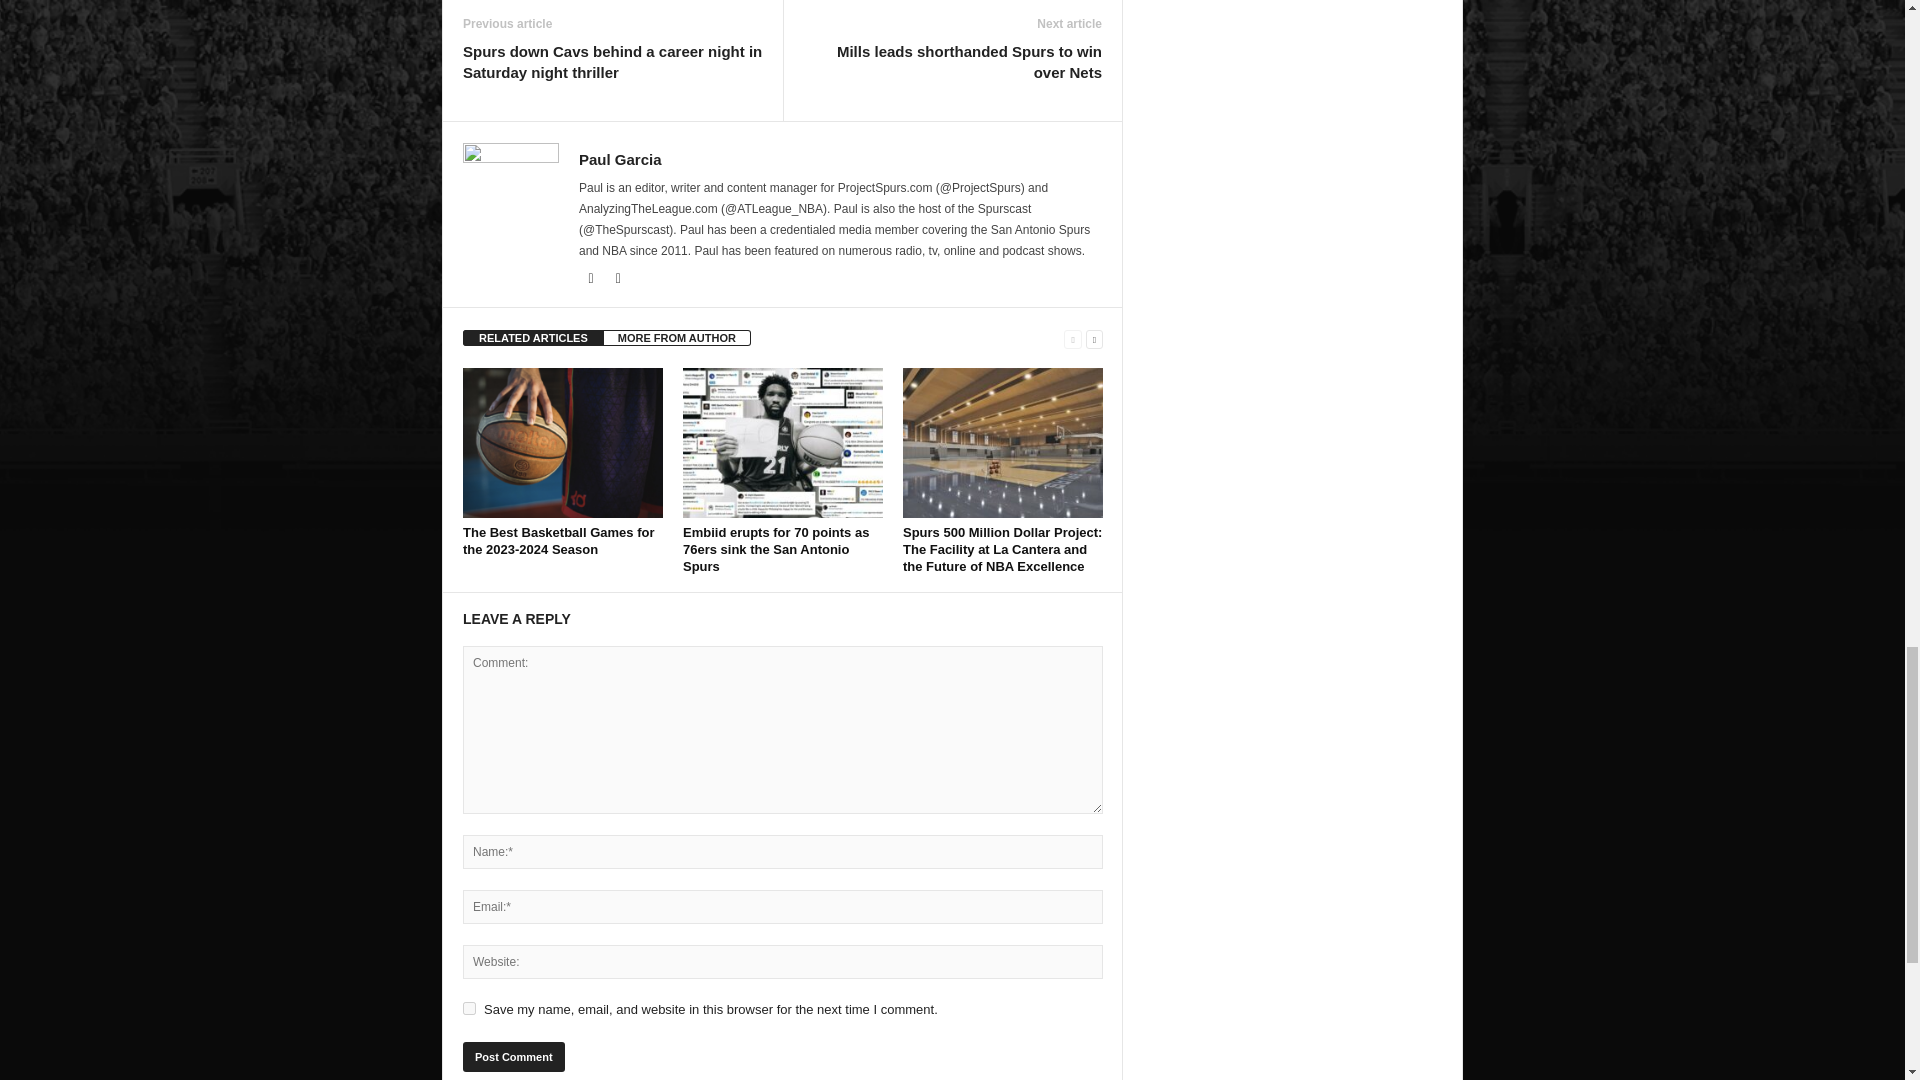  I want to click on Mail, so click(592, 279).